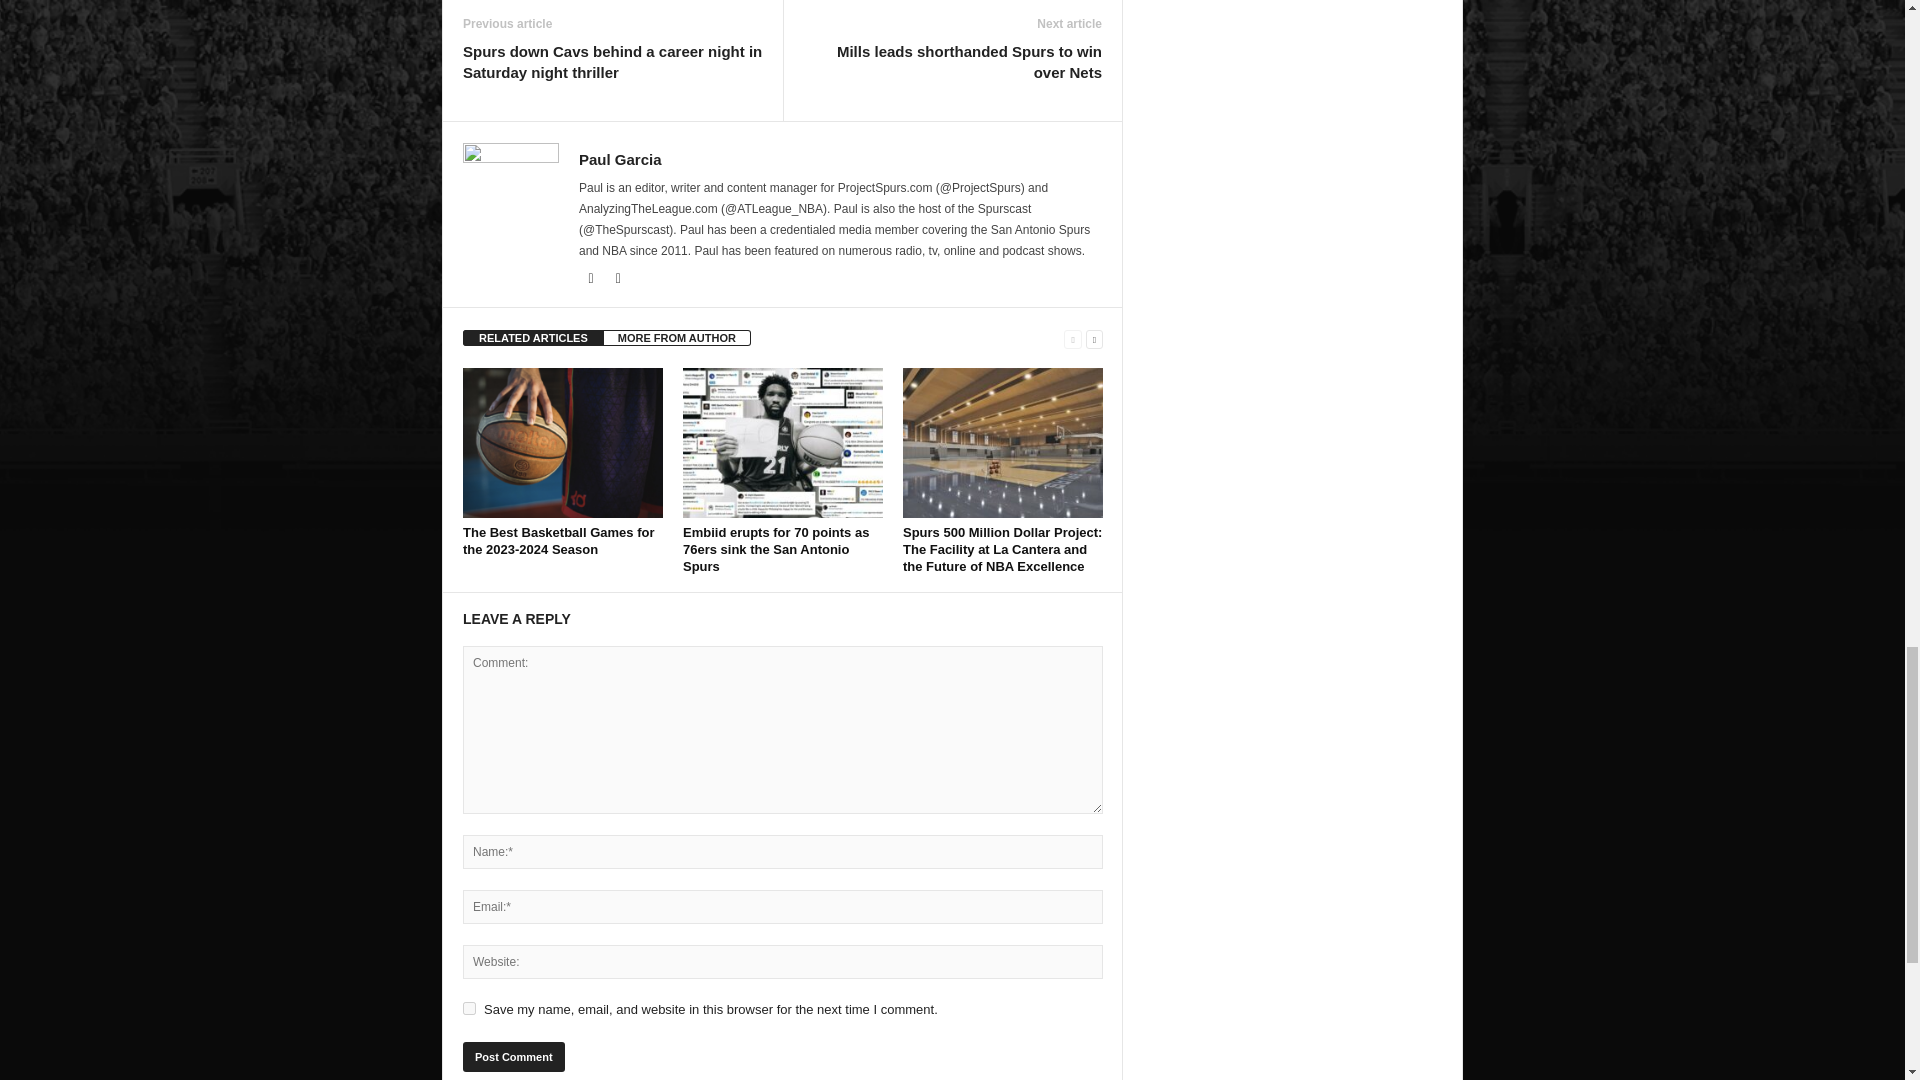  I want to click on Mail, so click(592, 279).